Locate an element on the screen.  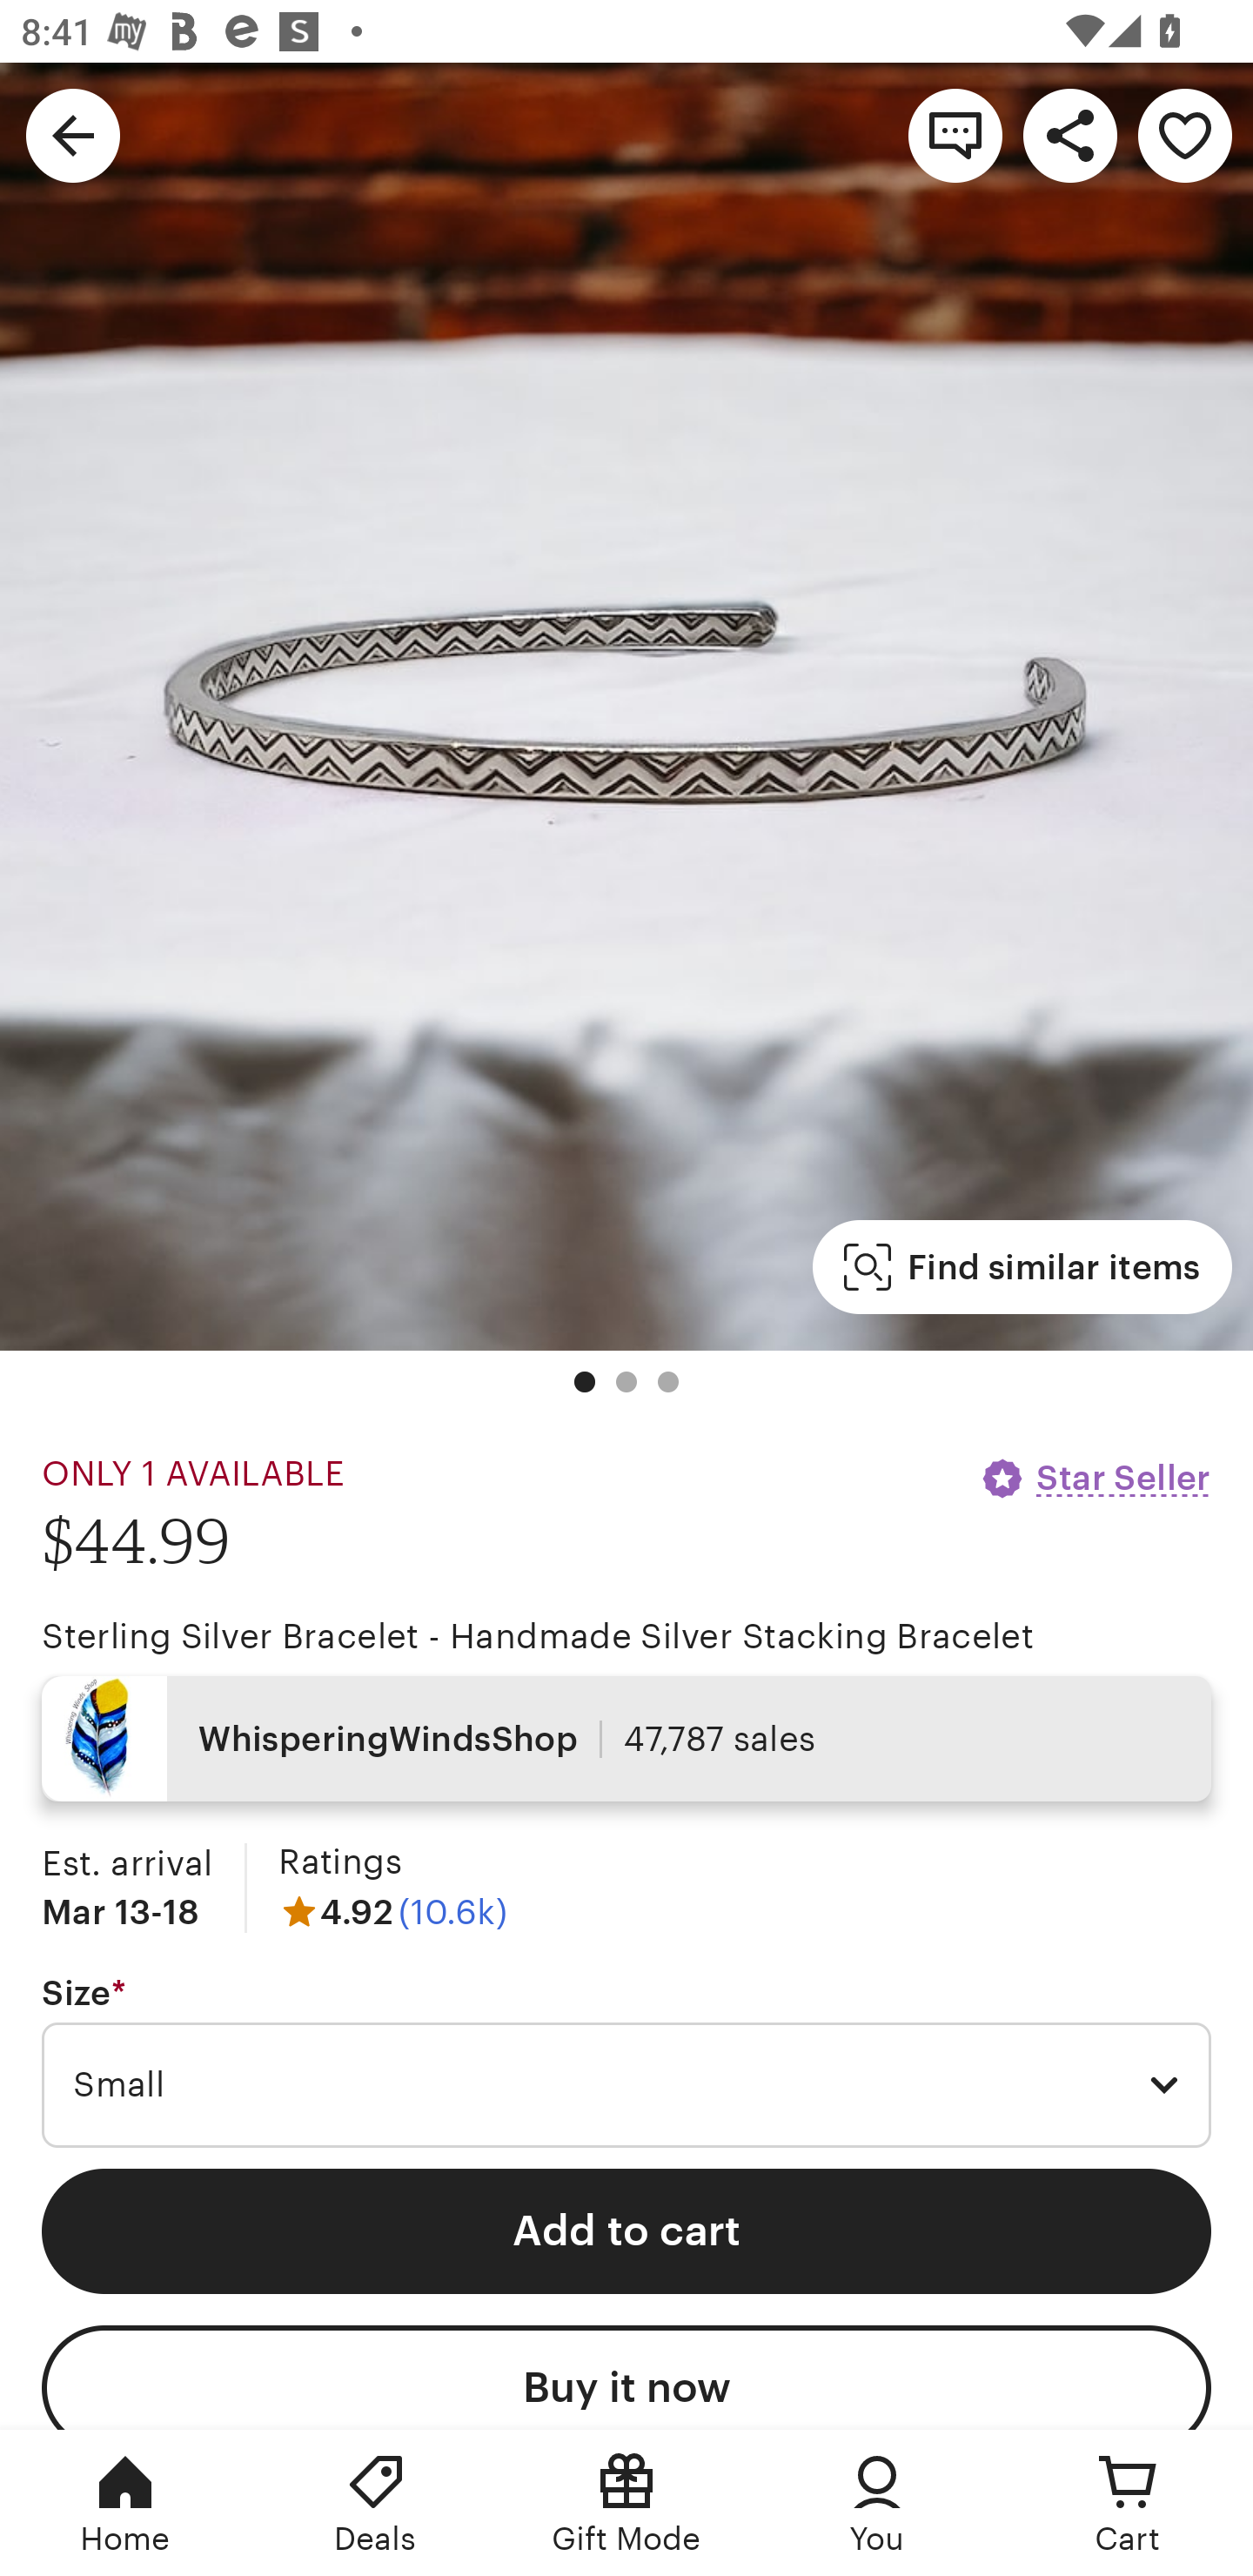
Size * Required Small is located at coordinates (626, 2062).